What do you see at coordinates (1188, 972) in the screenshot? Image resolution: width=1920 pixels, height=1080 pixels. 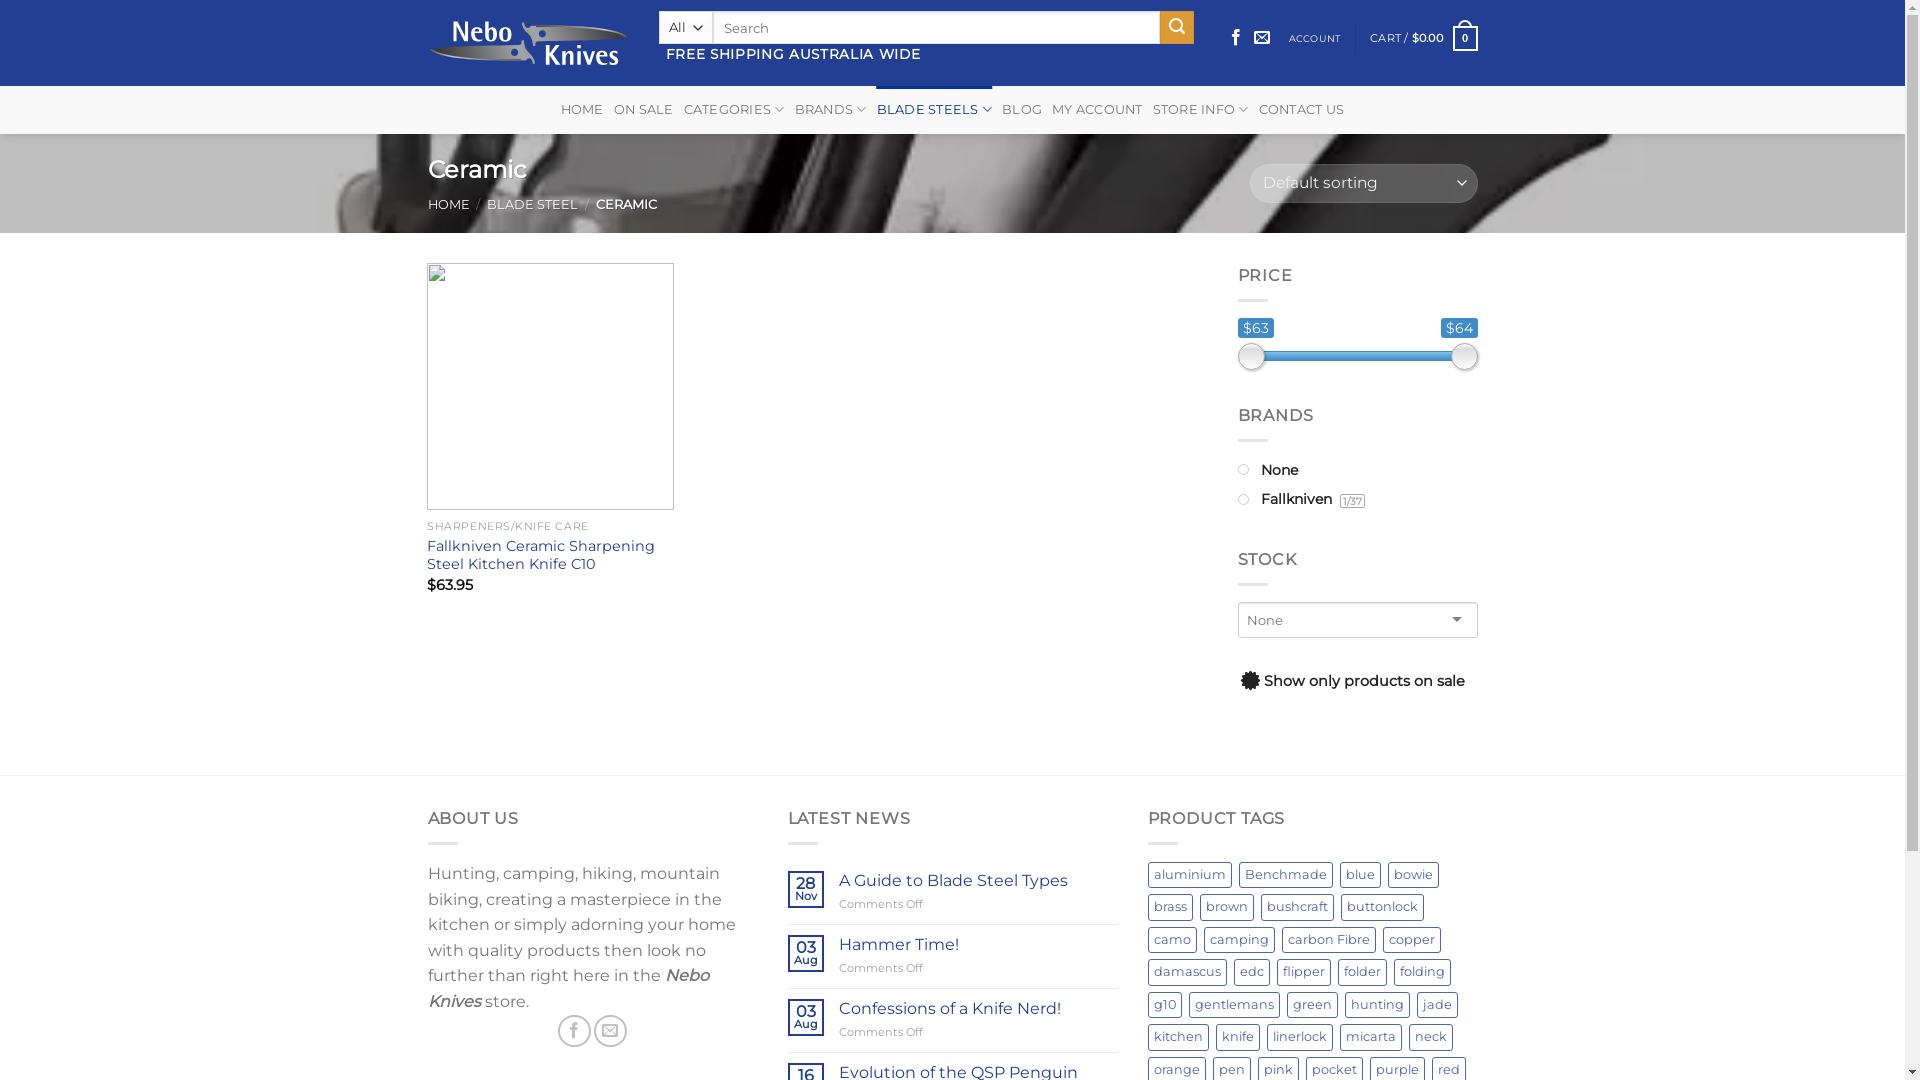 I see `damascus` at bounding box center [1188, 972].